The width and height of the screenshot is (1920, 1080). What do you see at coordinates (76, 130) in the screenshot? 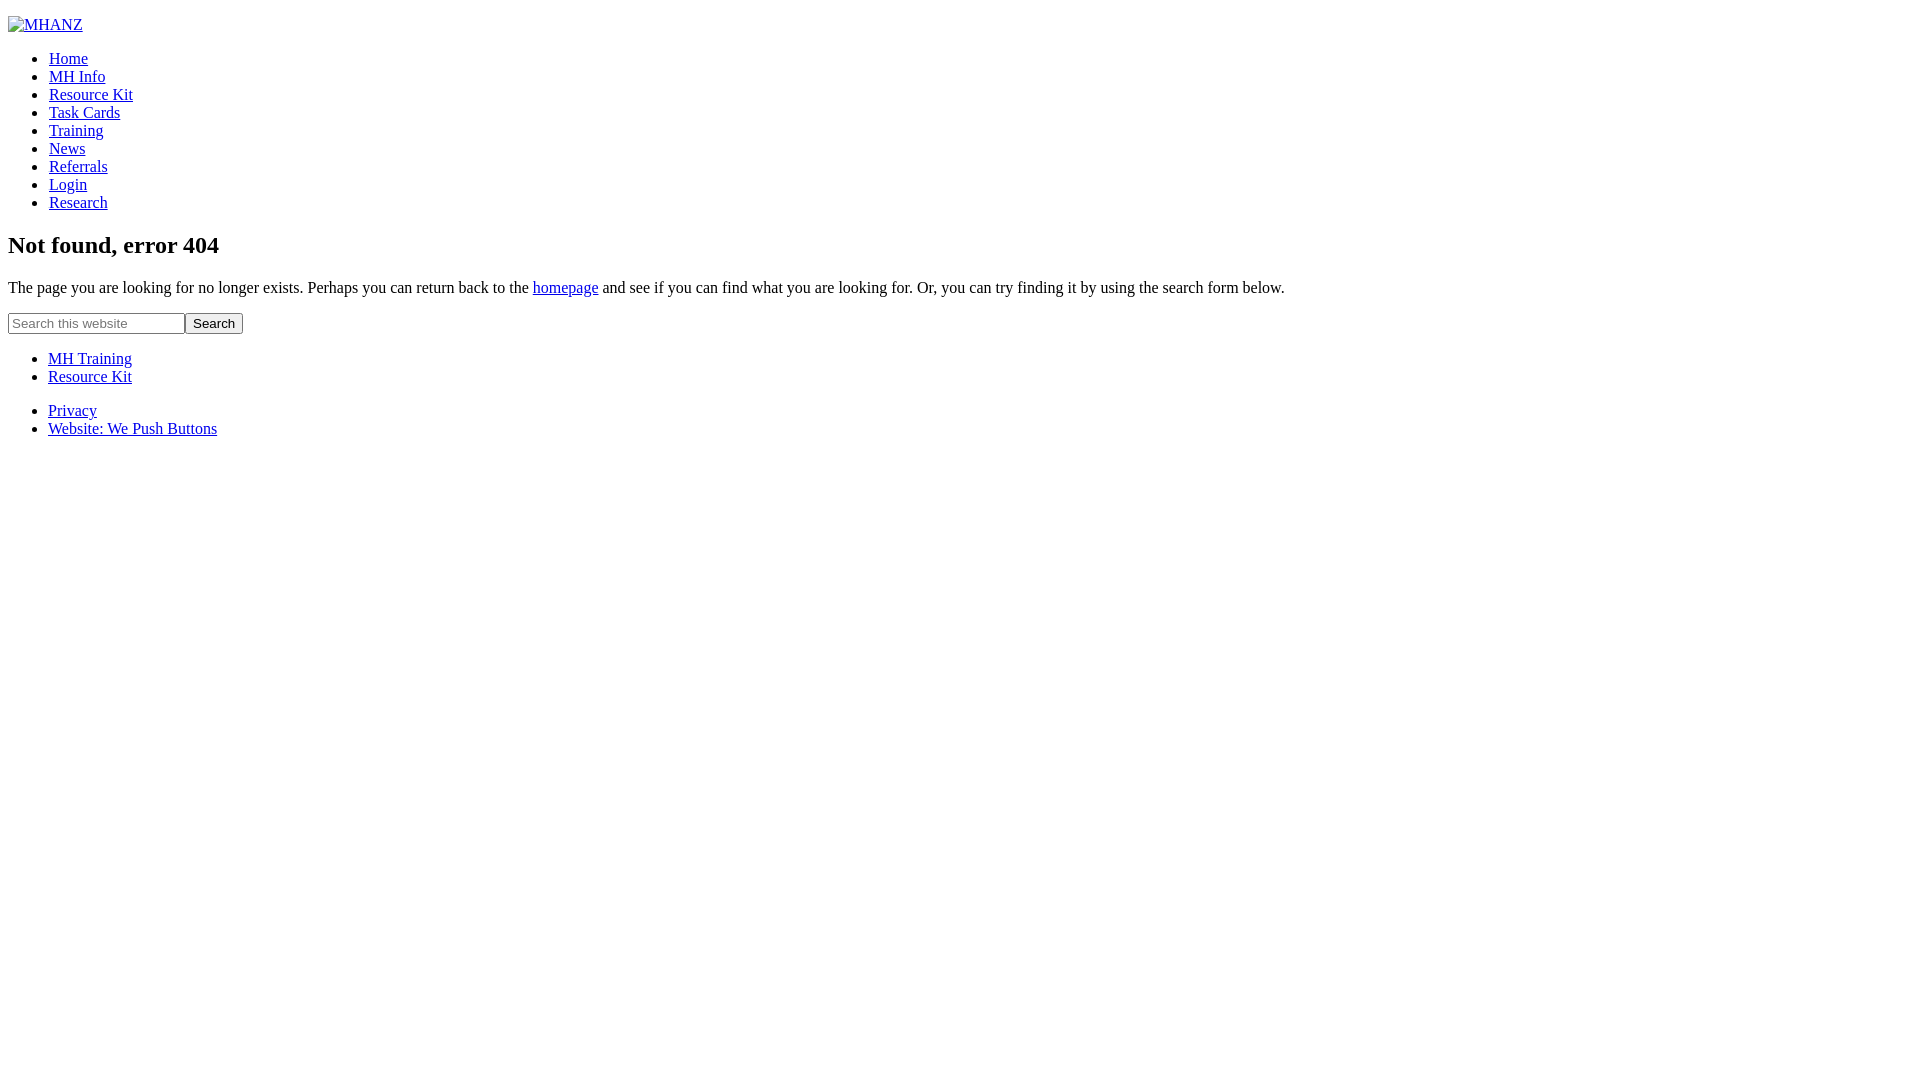
I see `Training` at bounding box center [76, 130].